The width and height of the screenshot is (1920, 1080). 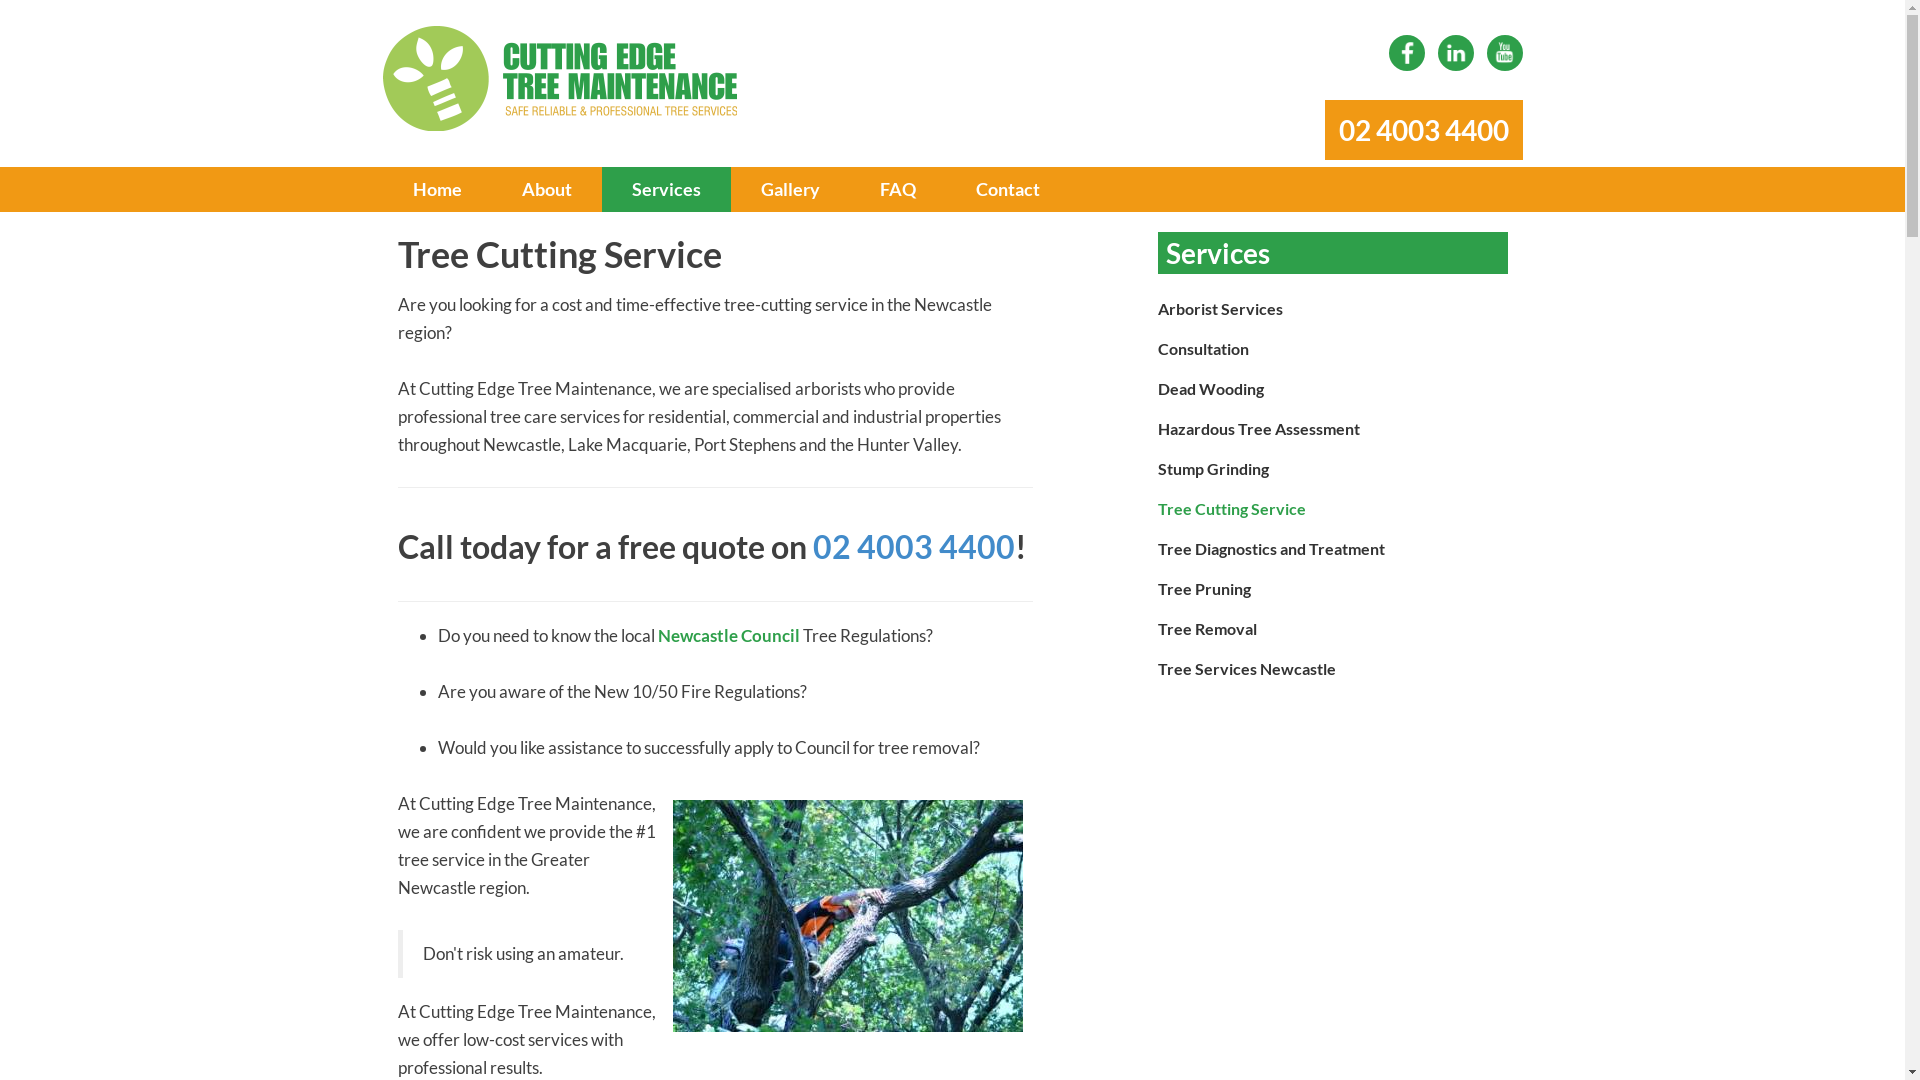 I want to click on Tree Diagnostics and Treatment, so click(x=1333, y=549).